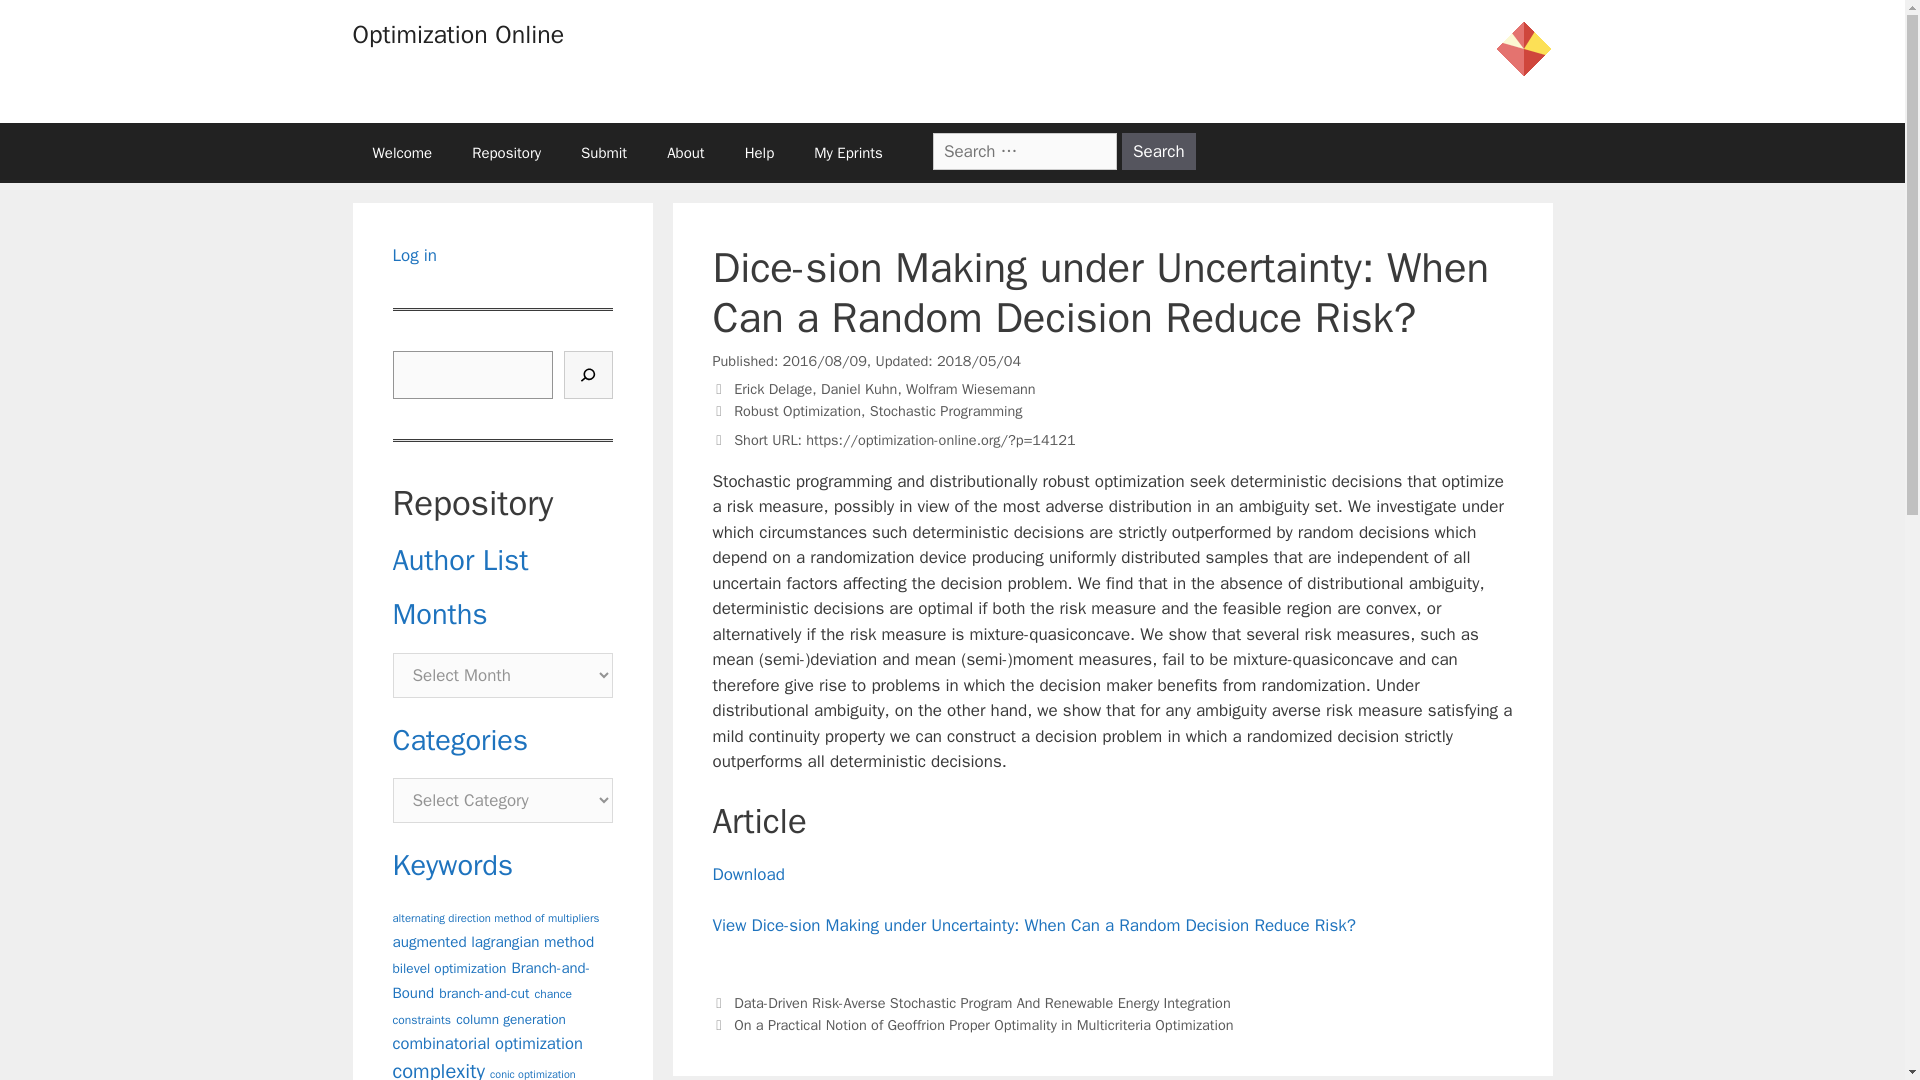  What do you see at coordinates (685, 152) in the screenshot?
I see `About` at bounding box center [685, 152].